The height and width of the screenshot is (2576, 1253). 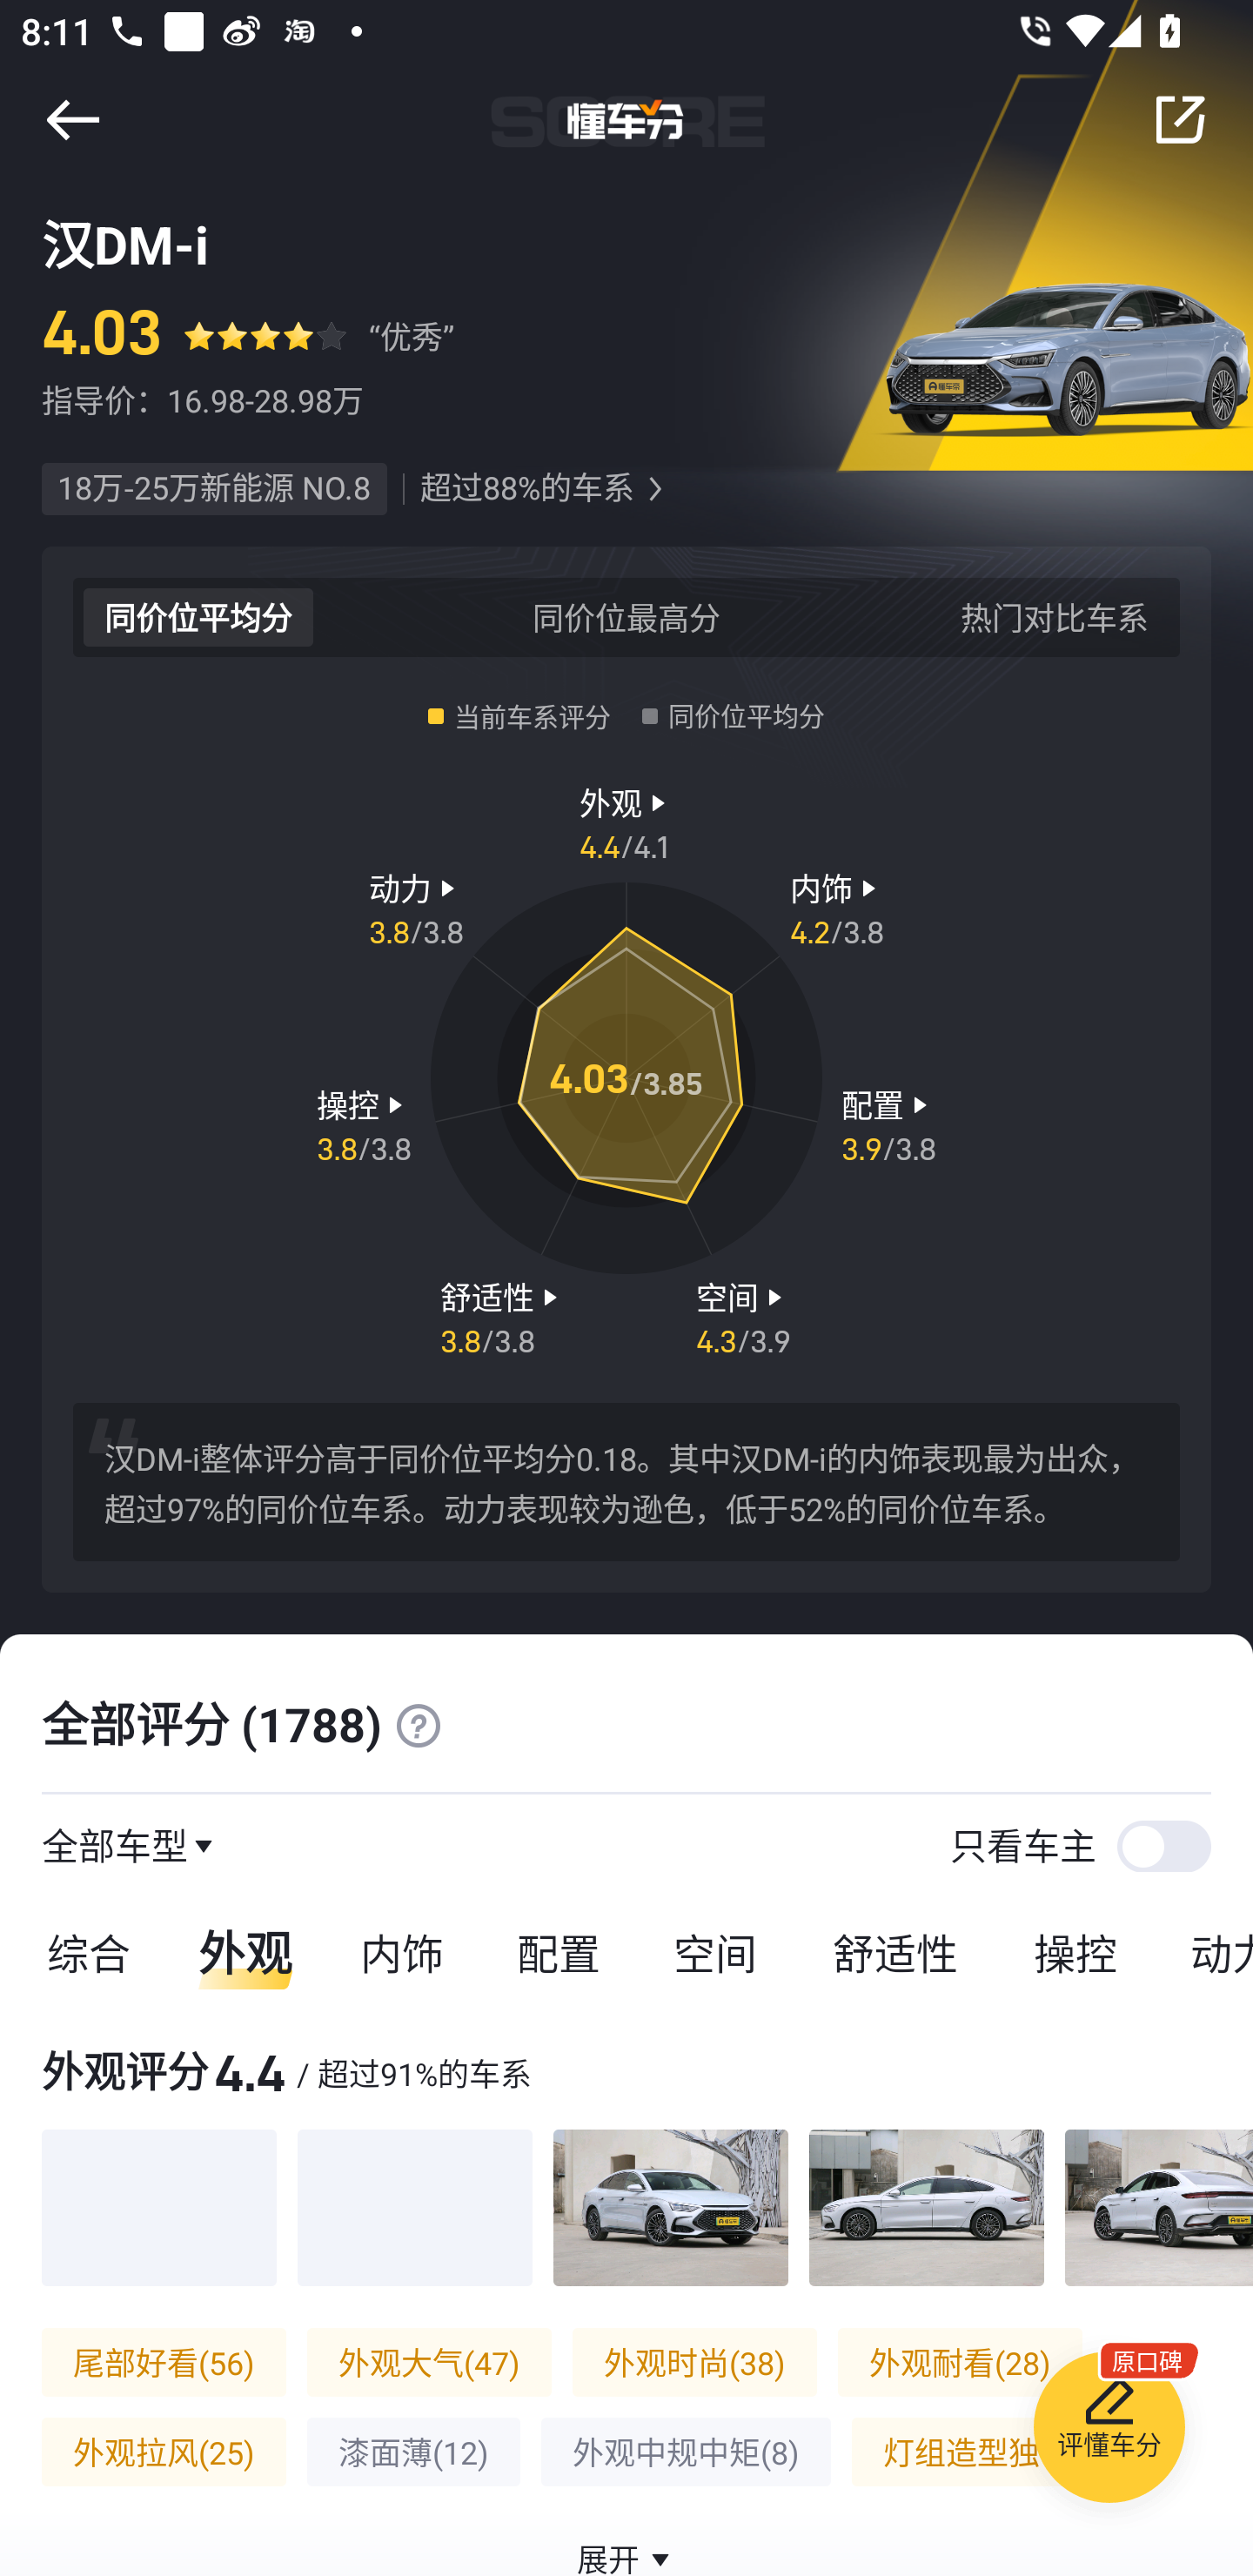 I want to click on , so click(x=418, y=1725).